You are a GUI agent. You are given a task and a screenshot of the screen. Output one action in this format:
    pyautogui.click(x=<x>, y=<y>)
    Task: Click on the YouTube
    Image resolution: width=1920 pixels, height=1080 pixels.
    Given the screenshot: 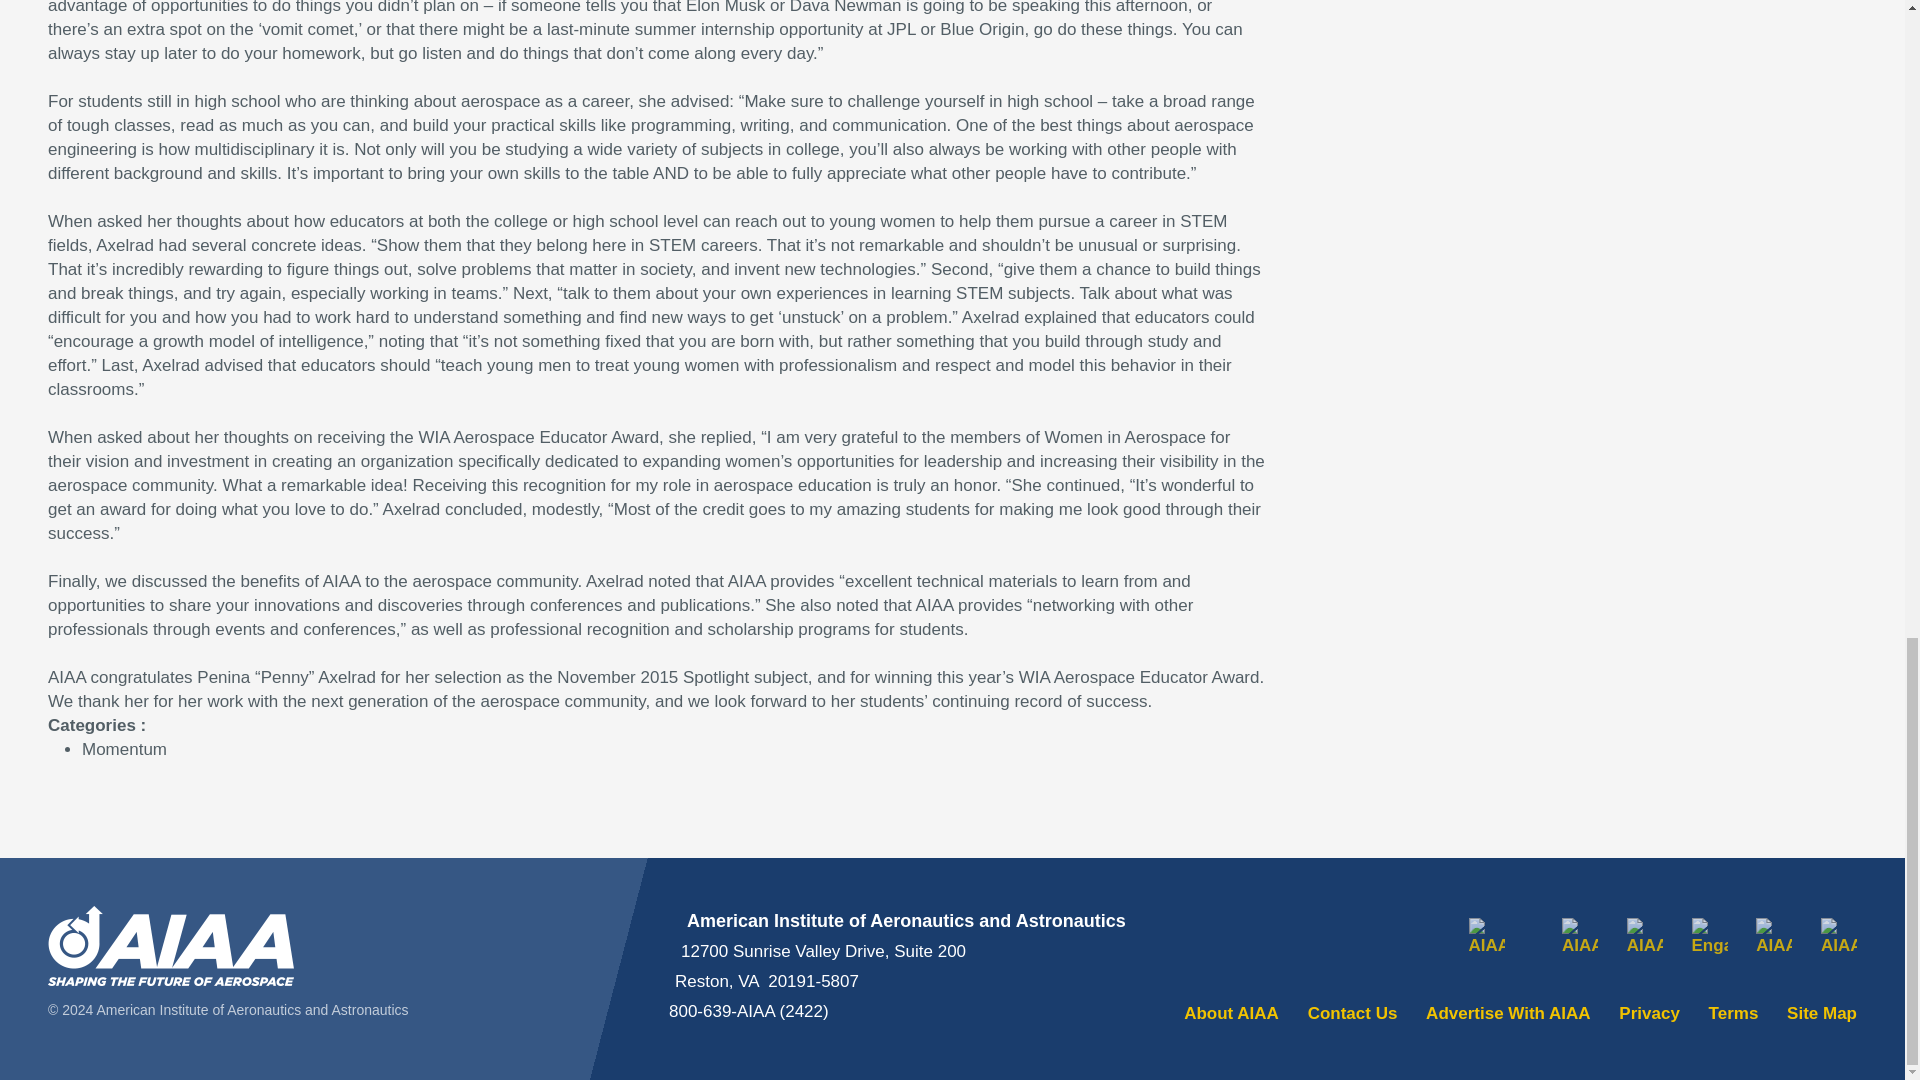 What is the action you would take?
    pyautogui.click(x=1774, y=936)
    